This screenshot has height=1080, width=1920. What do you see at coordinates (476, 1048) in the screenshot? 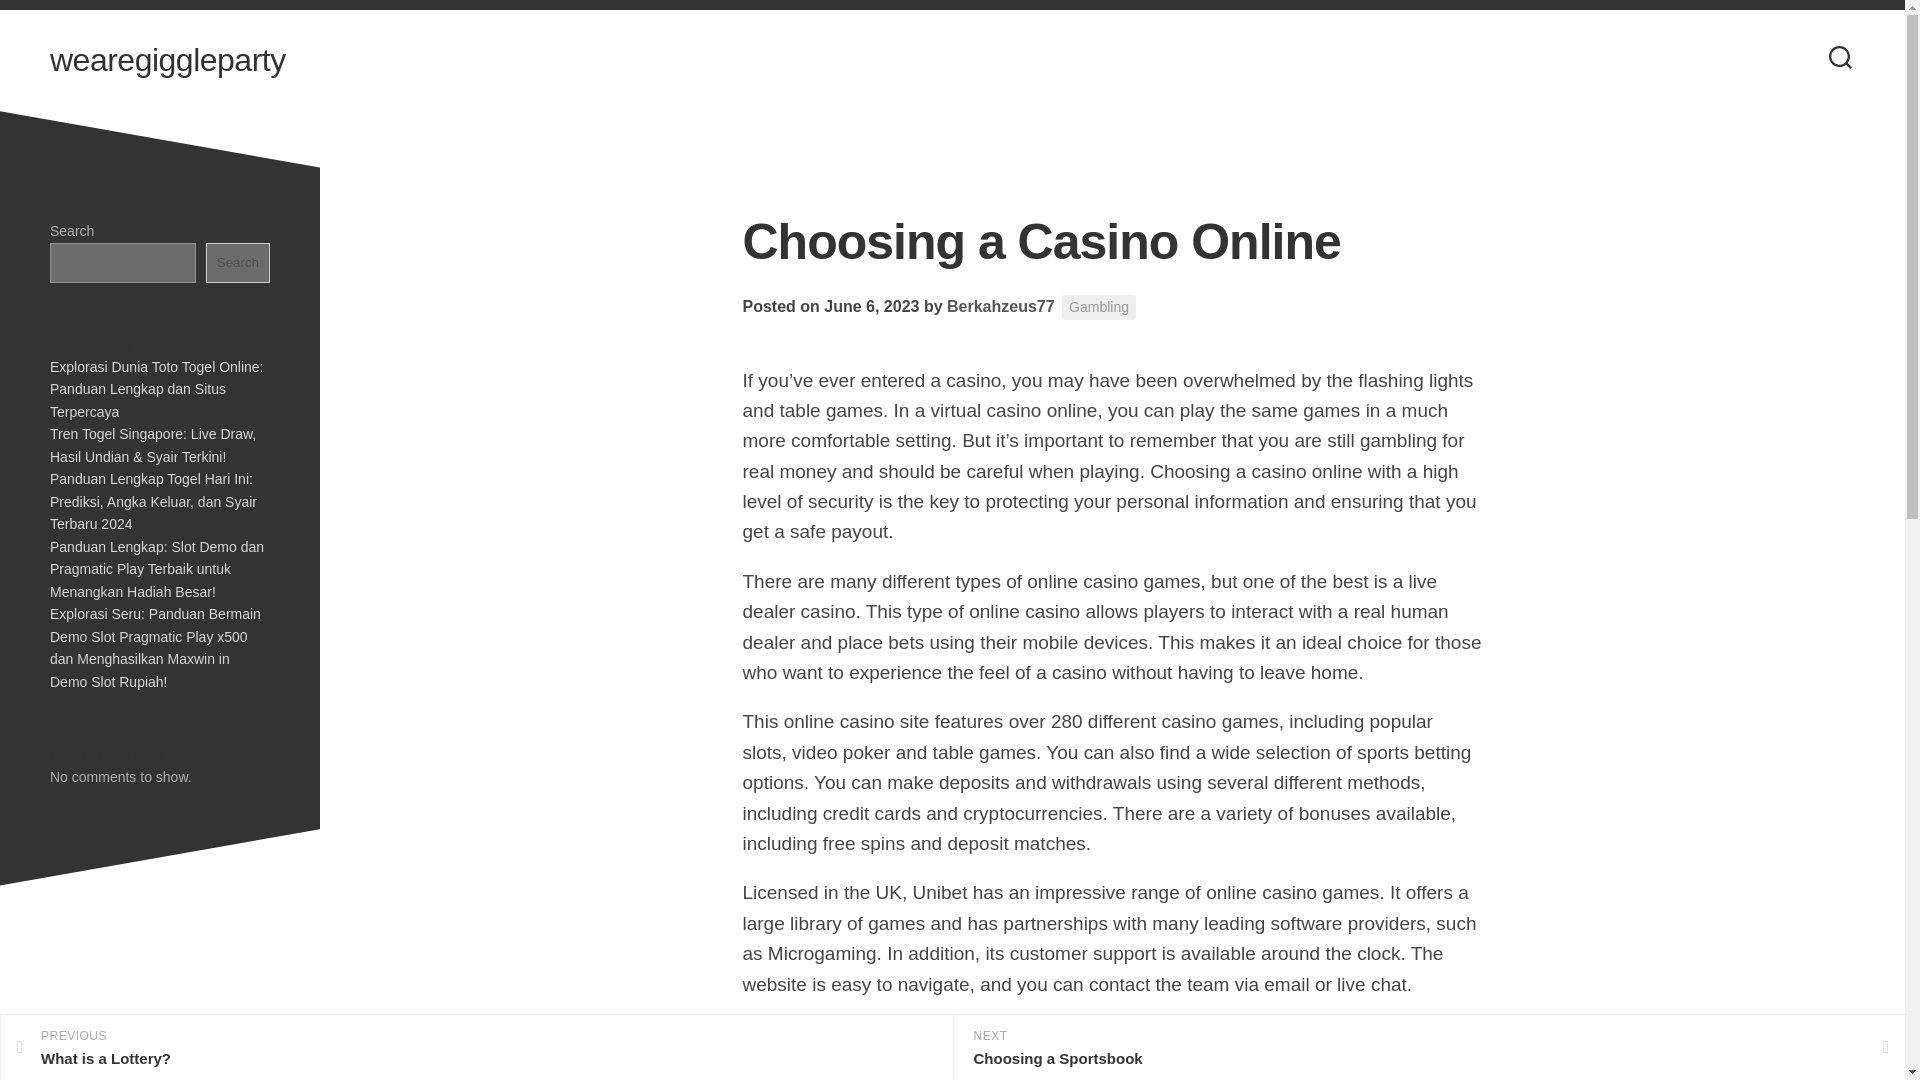
I see `Berkahzeus77` at bounding box center [476, 1048].